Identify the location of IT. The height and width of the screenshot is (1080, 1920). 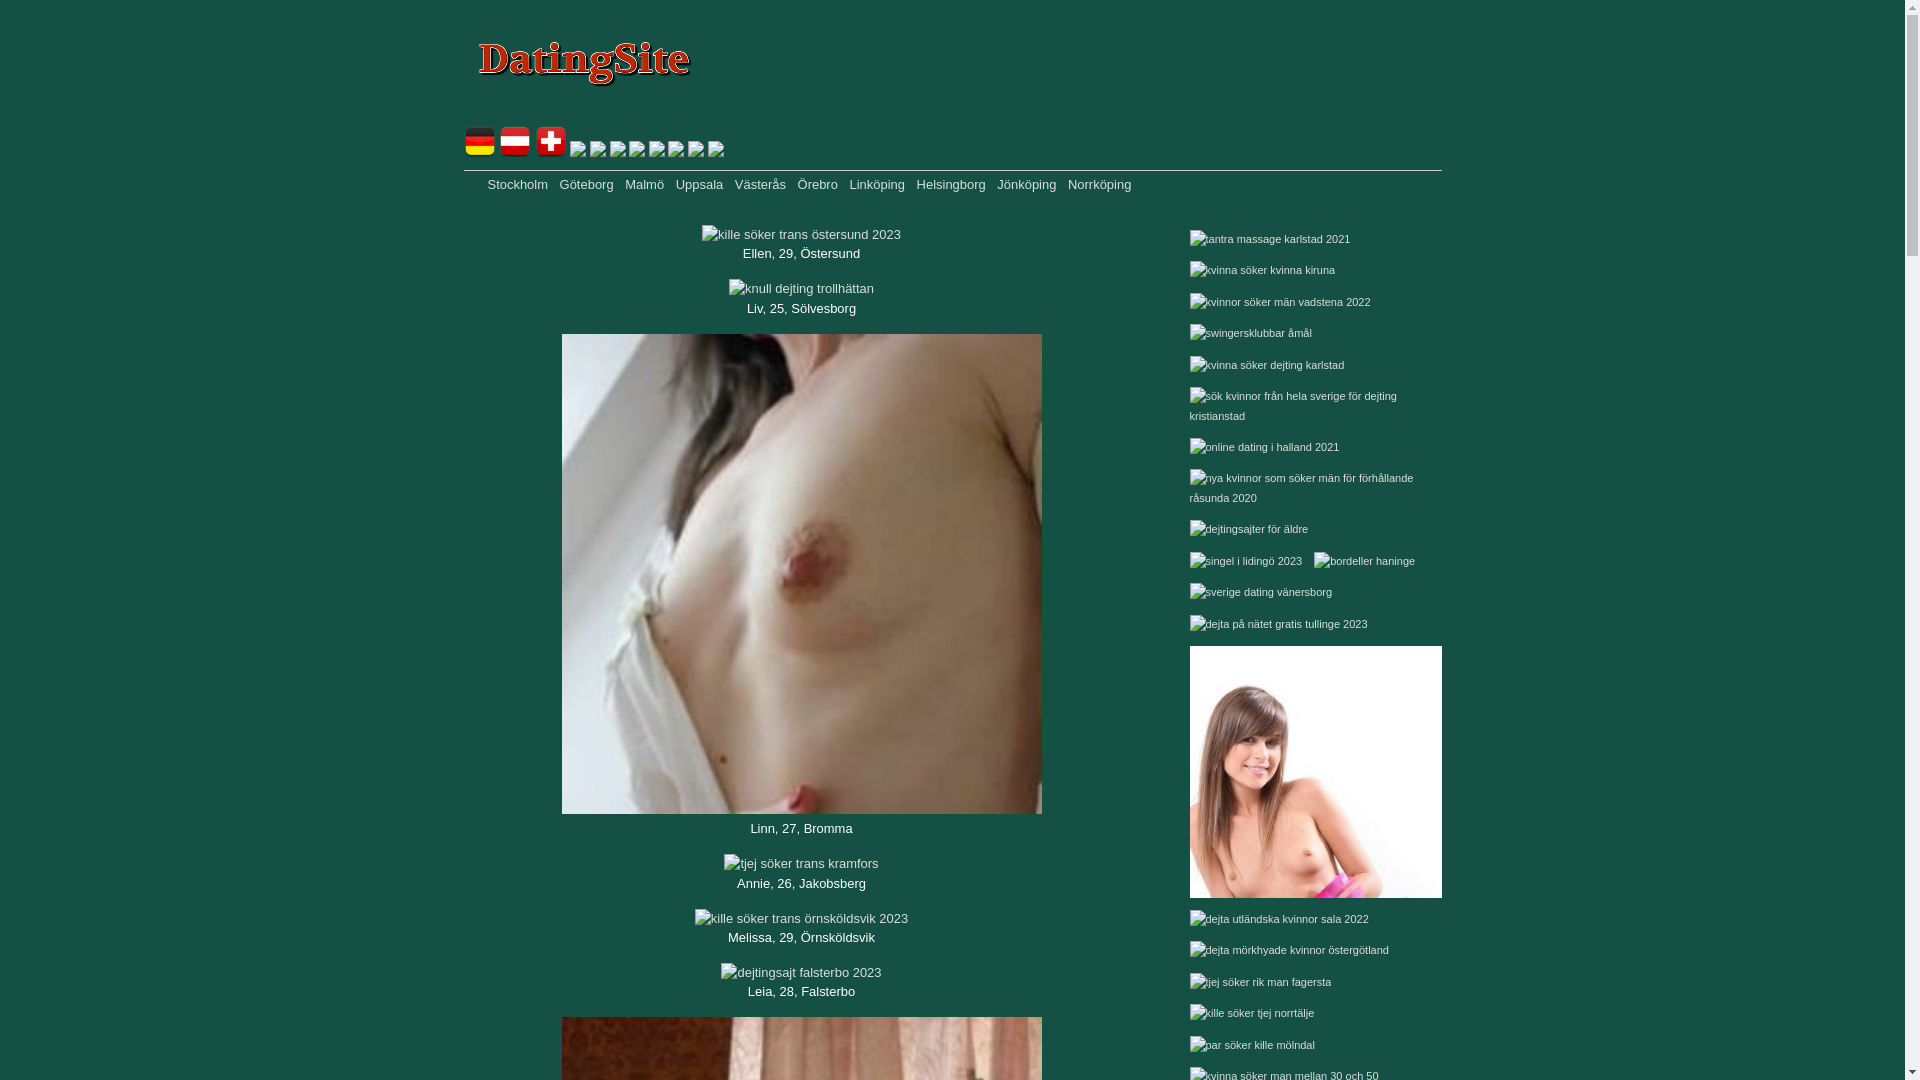
(696, 152).